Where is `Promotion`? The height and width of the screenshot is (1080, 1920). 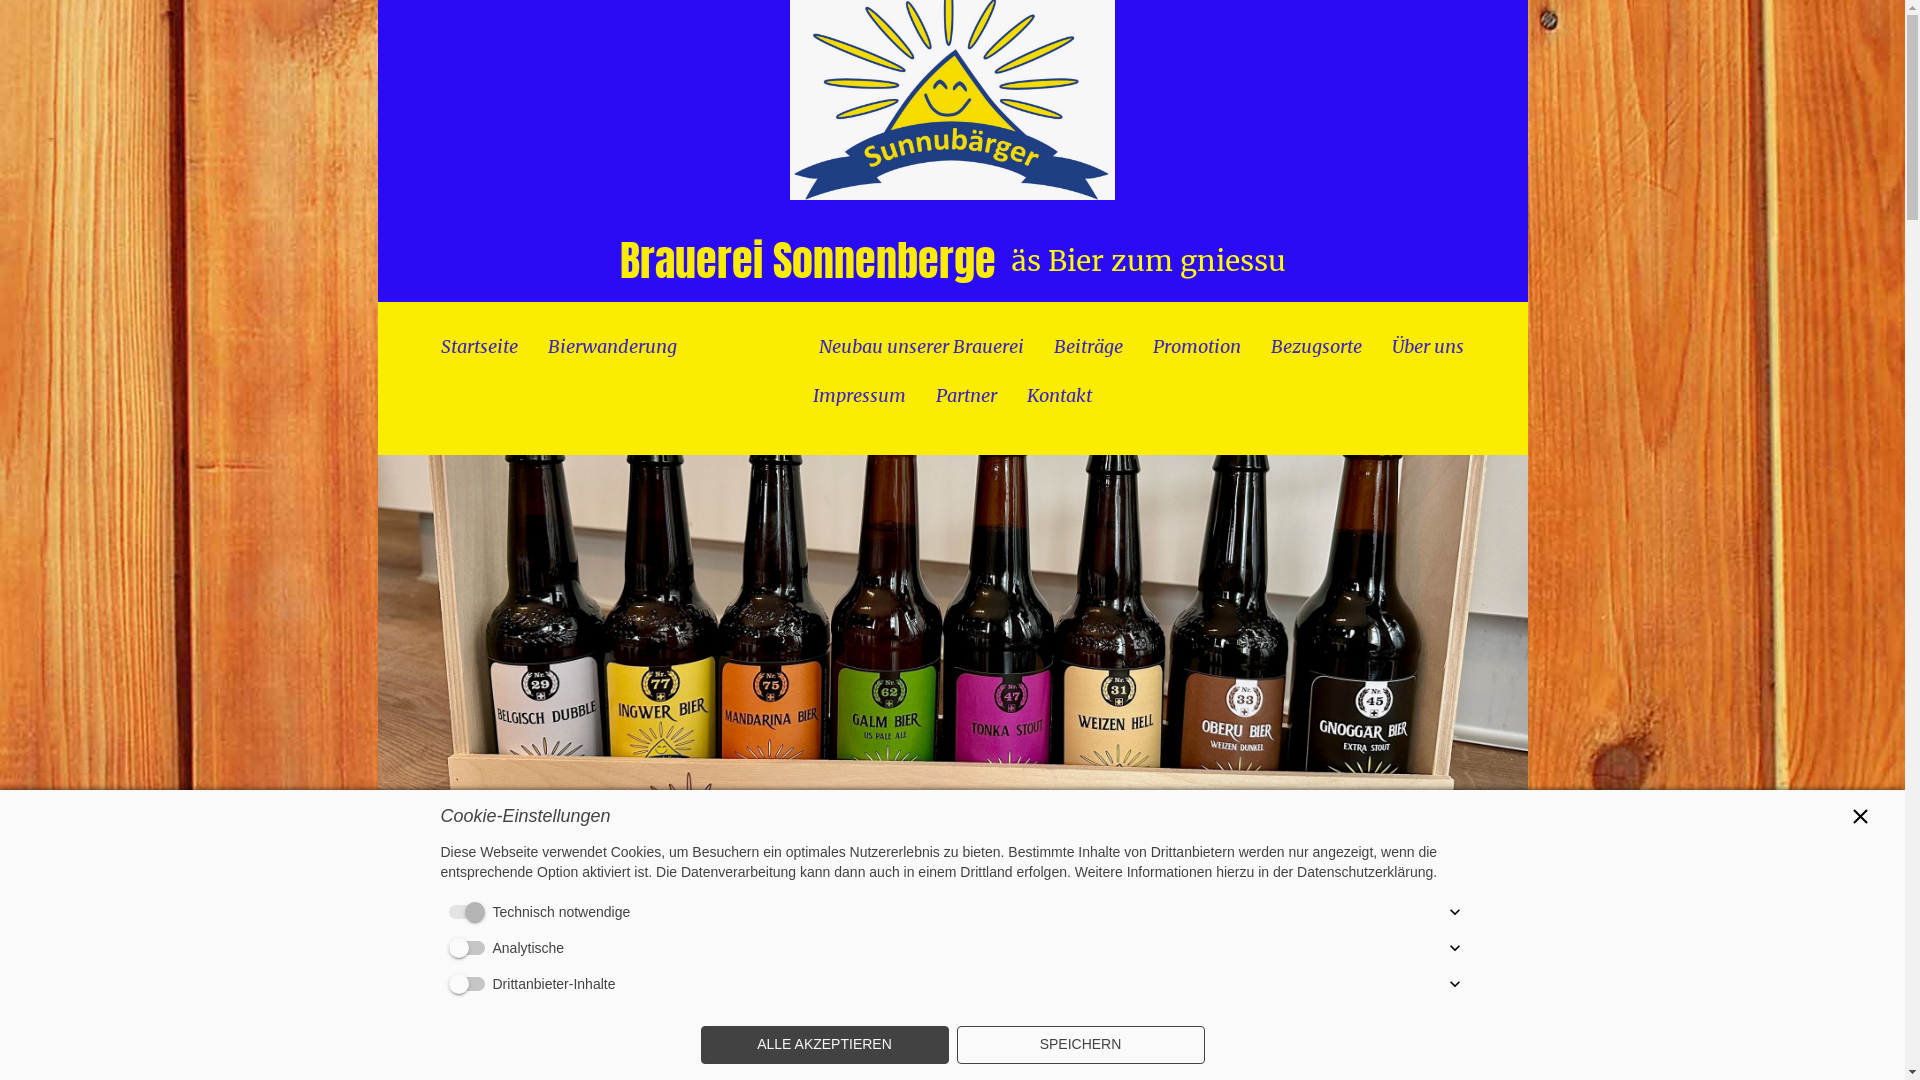
Promotion is located at coordinates (1197, 346).